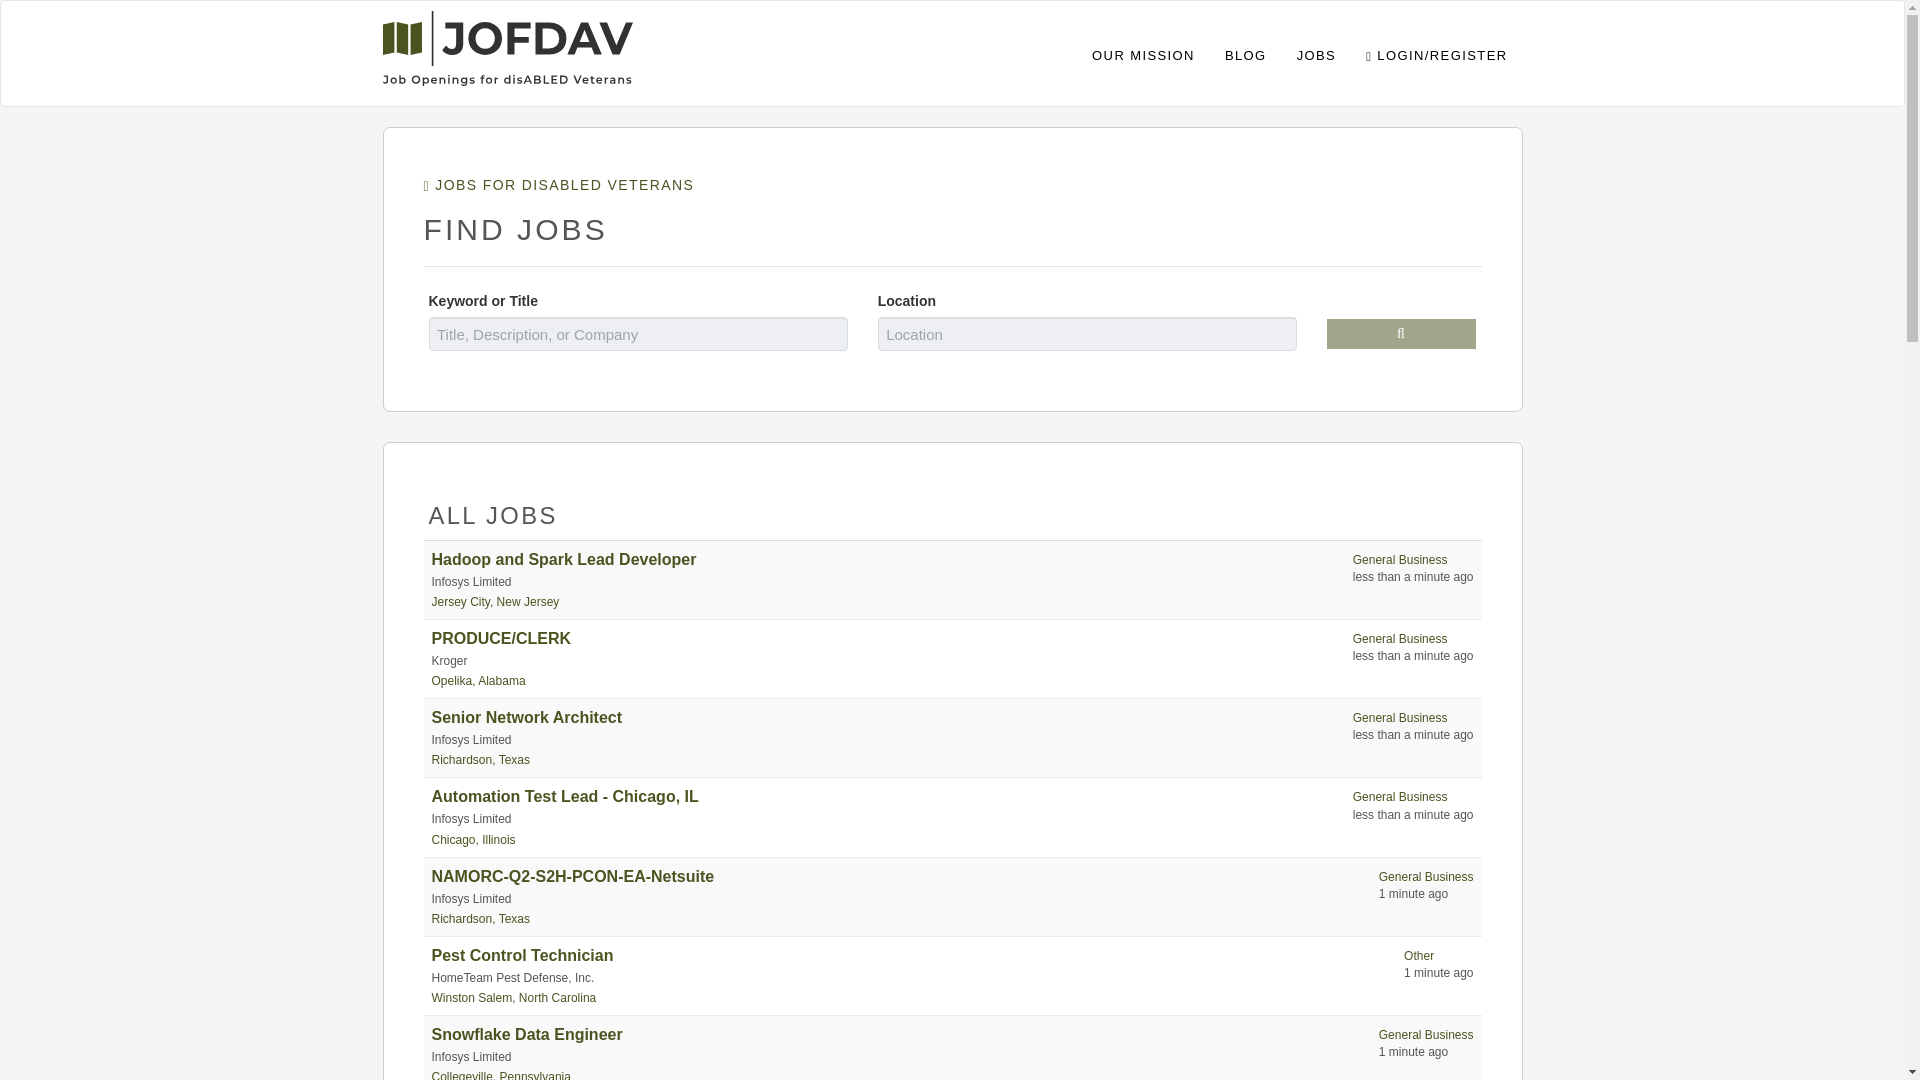 This screenshot has height=1080, width=1920. Describe the element at coordinates (1400, 796) in the screenshot. I see `General Business` at that location.